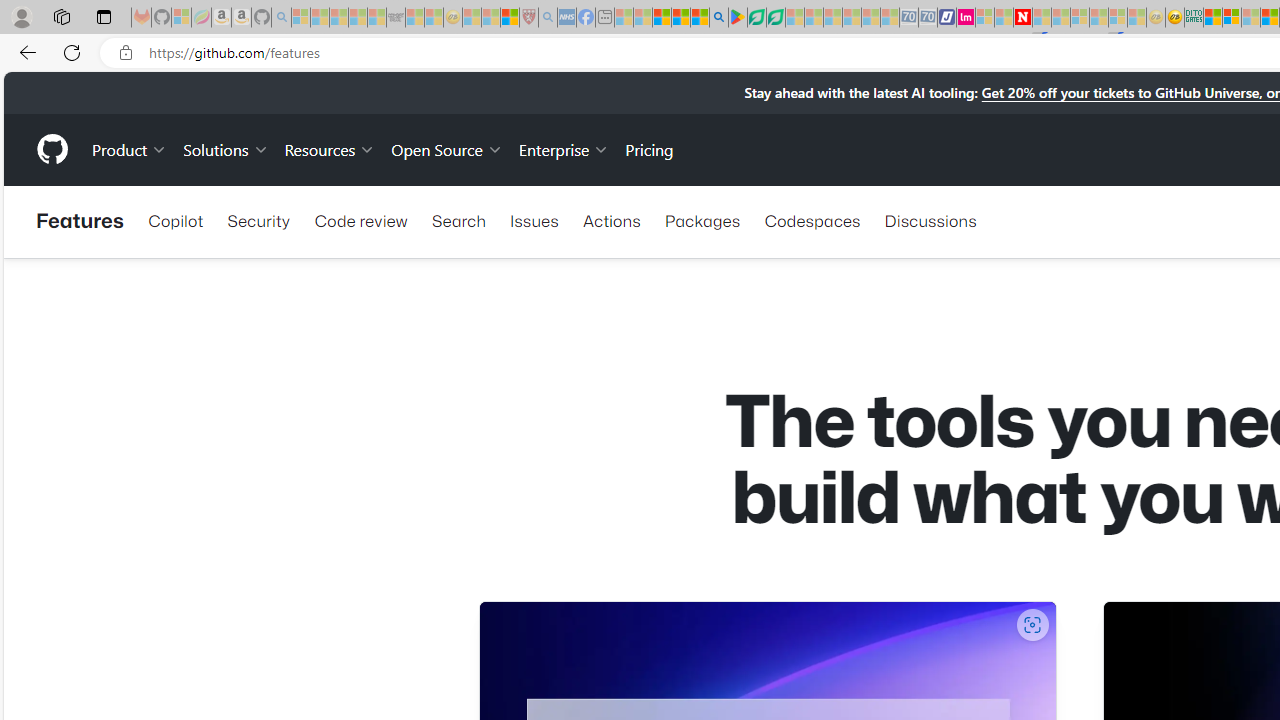 This screenshot has height=720, width=1280. Describe the element at coordinates (1022, 18) in the screenshot. I see `Latest Politics News & Archive | Newsweek.com` at that location.